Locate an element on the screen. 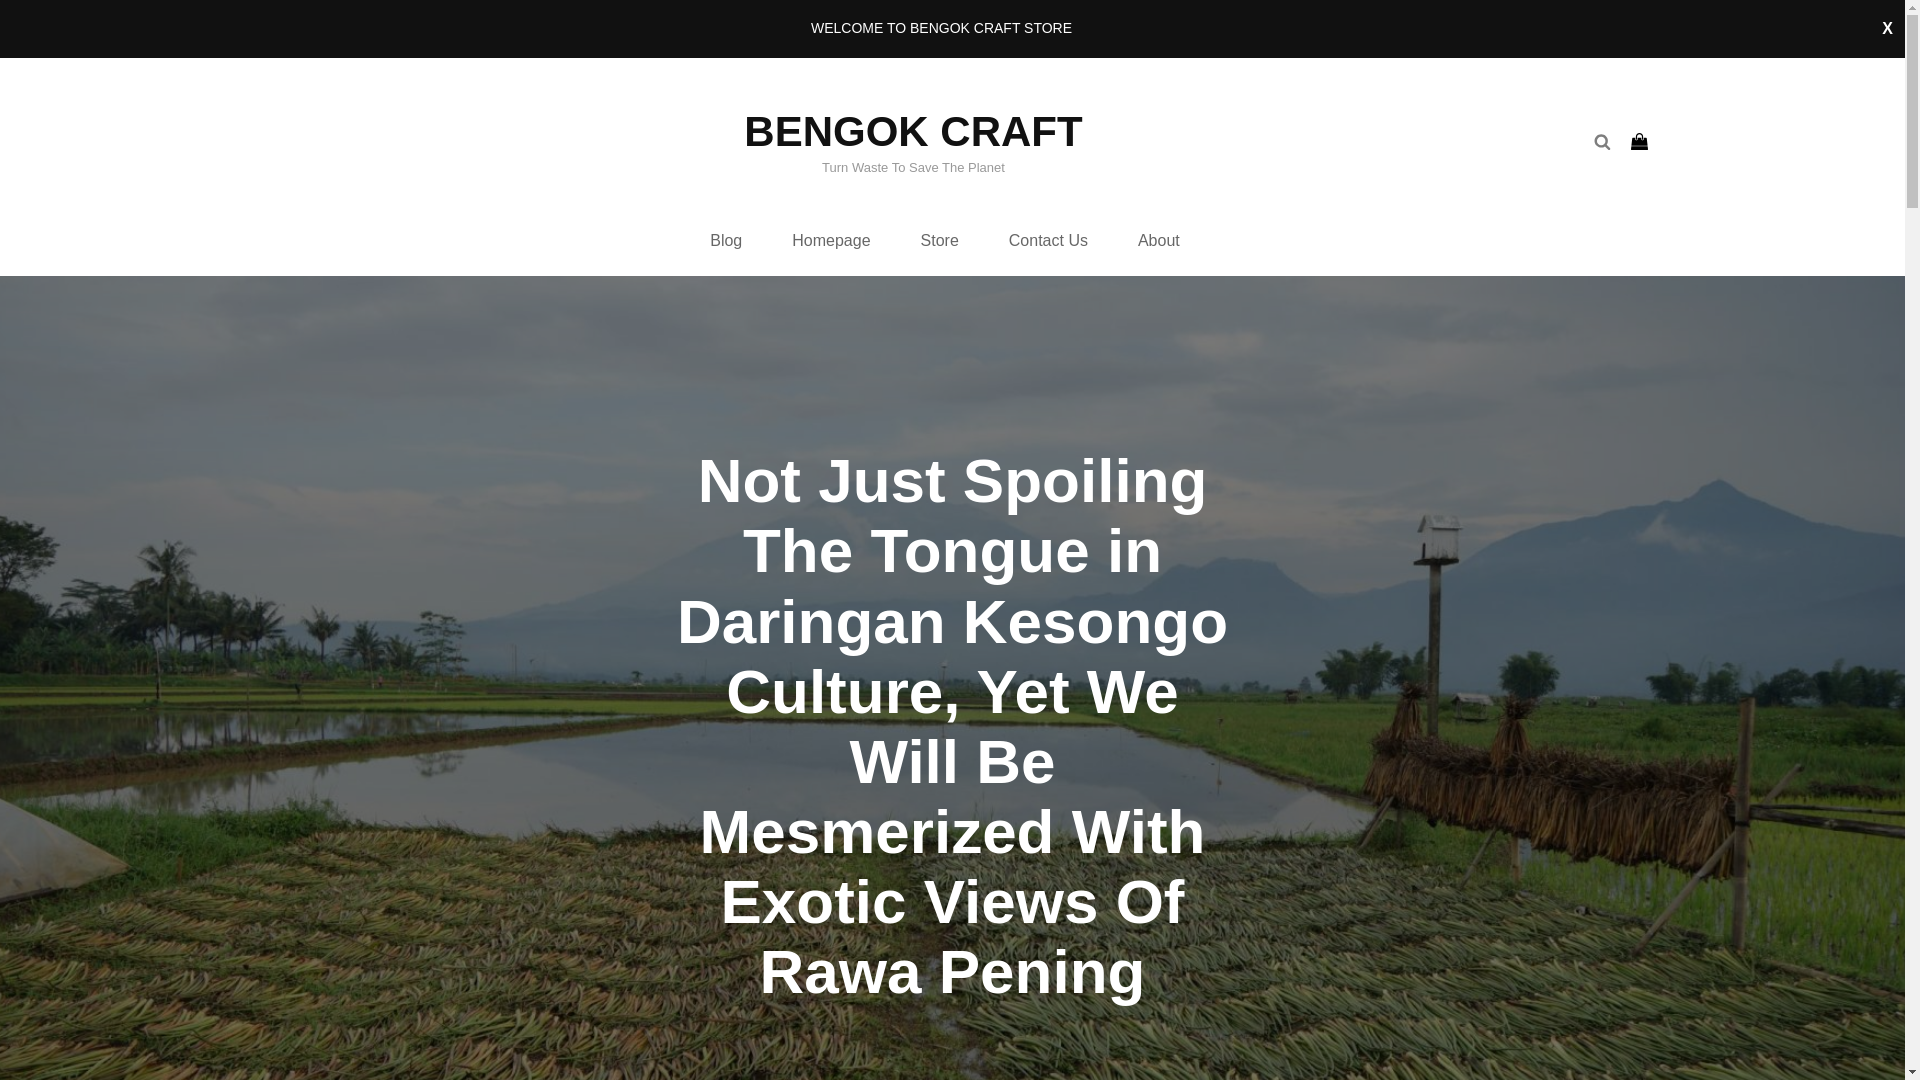 The height and width of the screenshot is (1080, 1920). BENGOK CRAFT is located at coordinates (913, 132).